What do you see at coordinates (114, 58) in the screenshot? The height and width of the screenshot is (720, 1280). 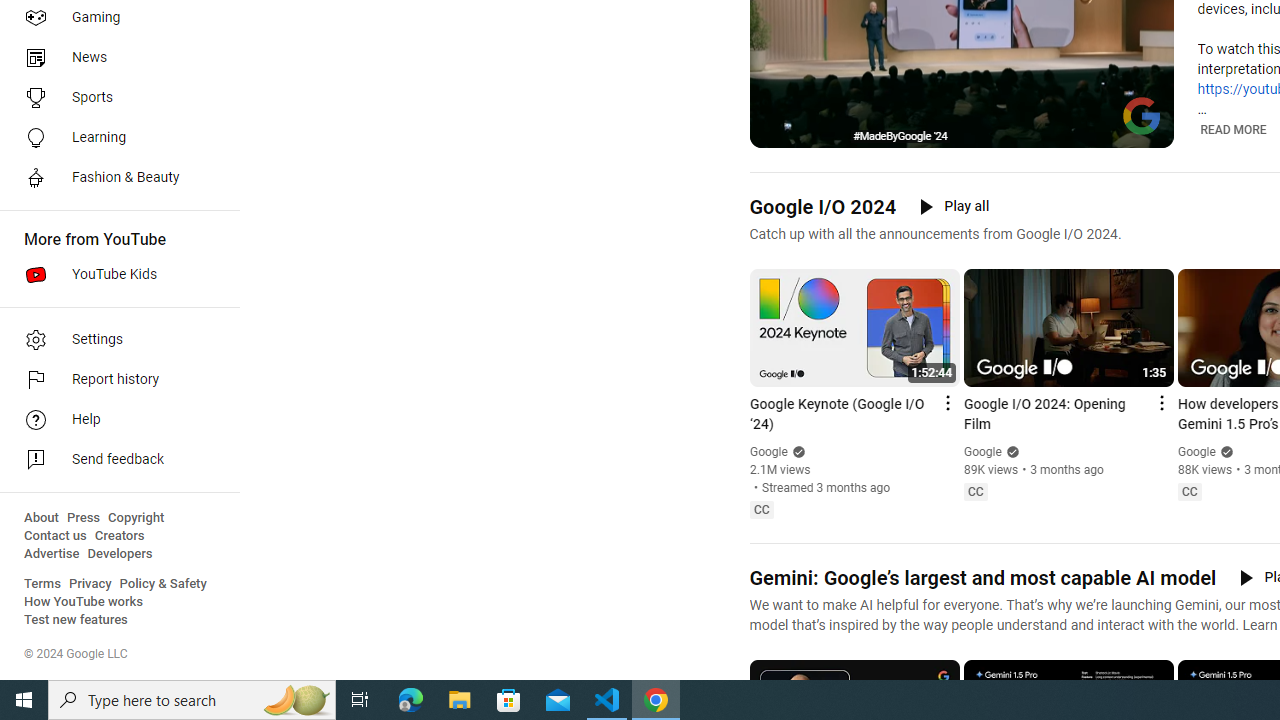 I see `News` at bounding box center [114, 58].